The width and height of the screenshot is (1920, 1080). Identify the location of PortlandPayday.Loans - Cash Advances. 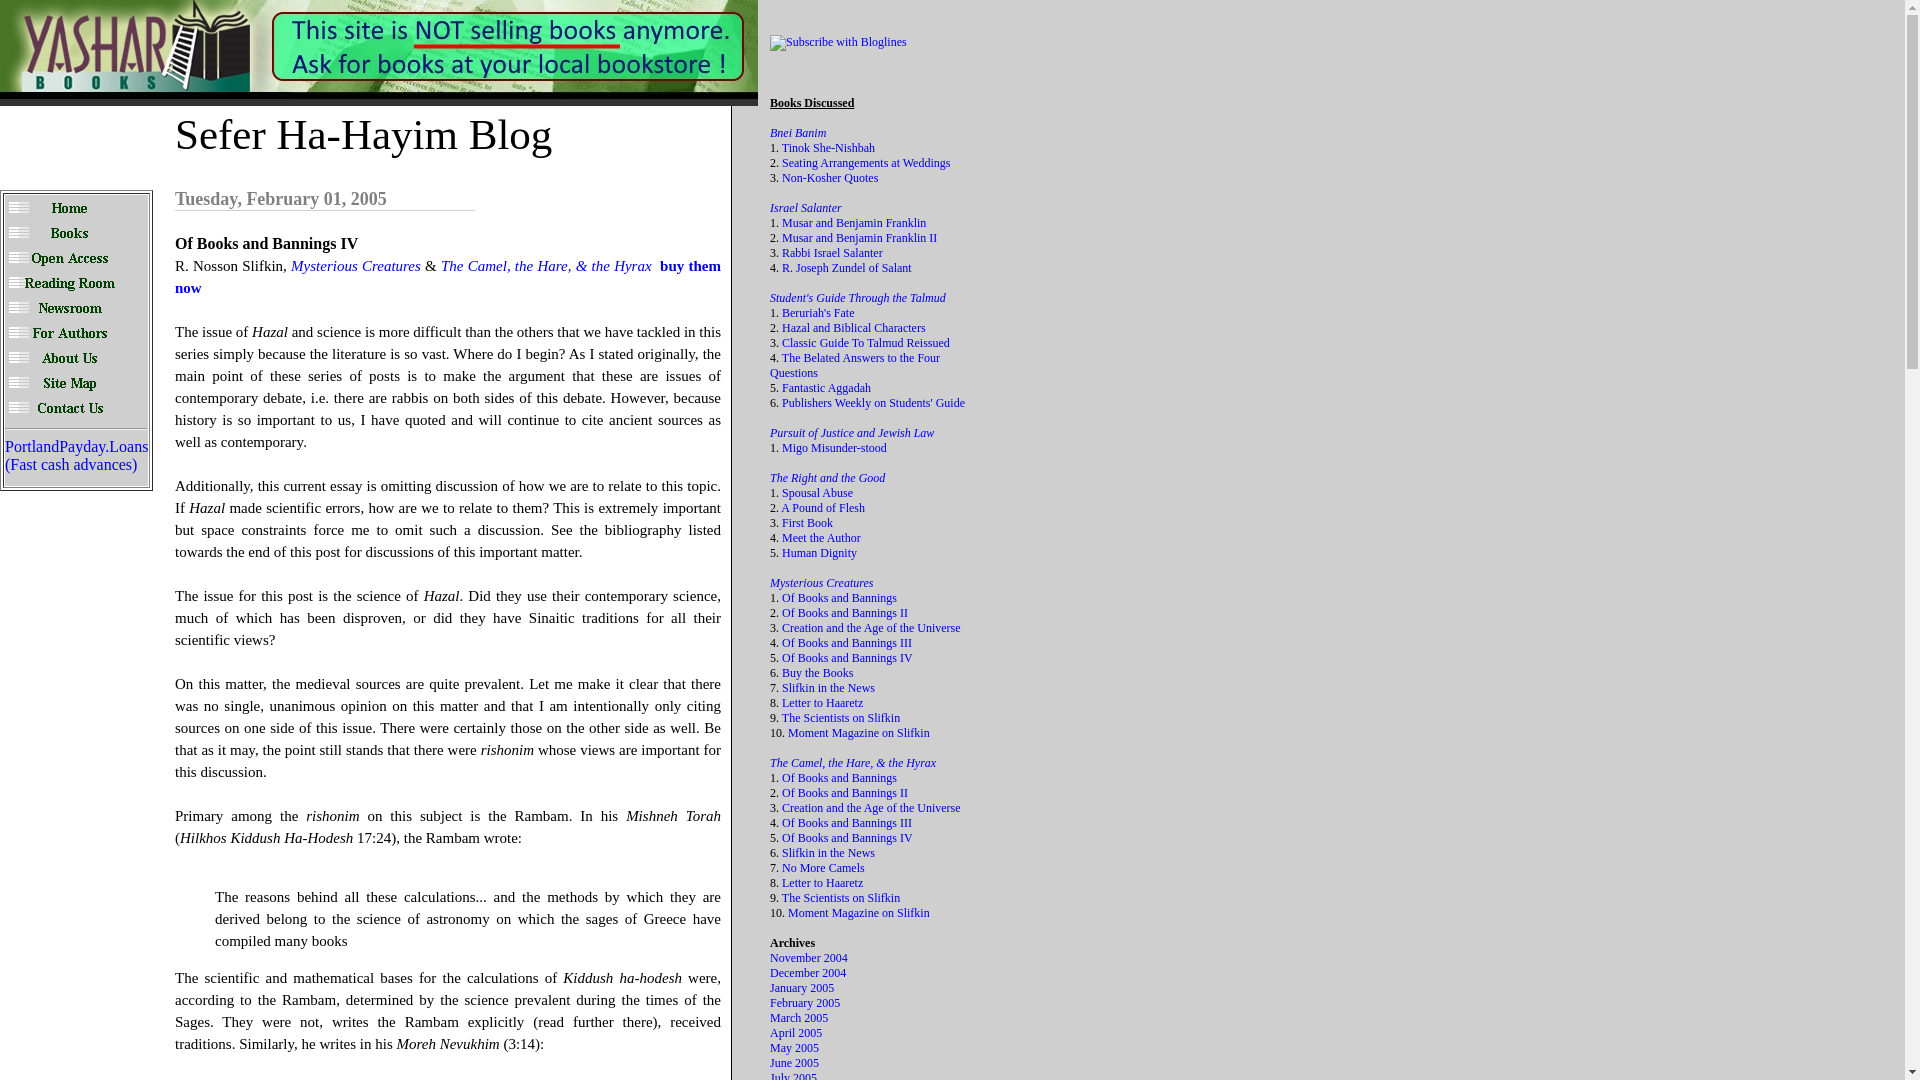
(76, 456).